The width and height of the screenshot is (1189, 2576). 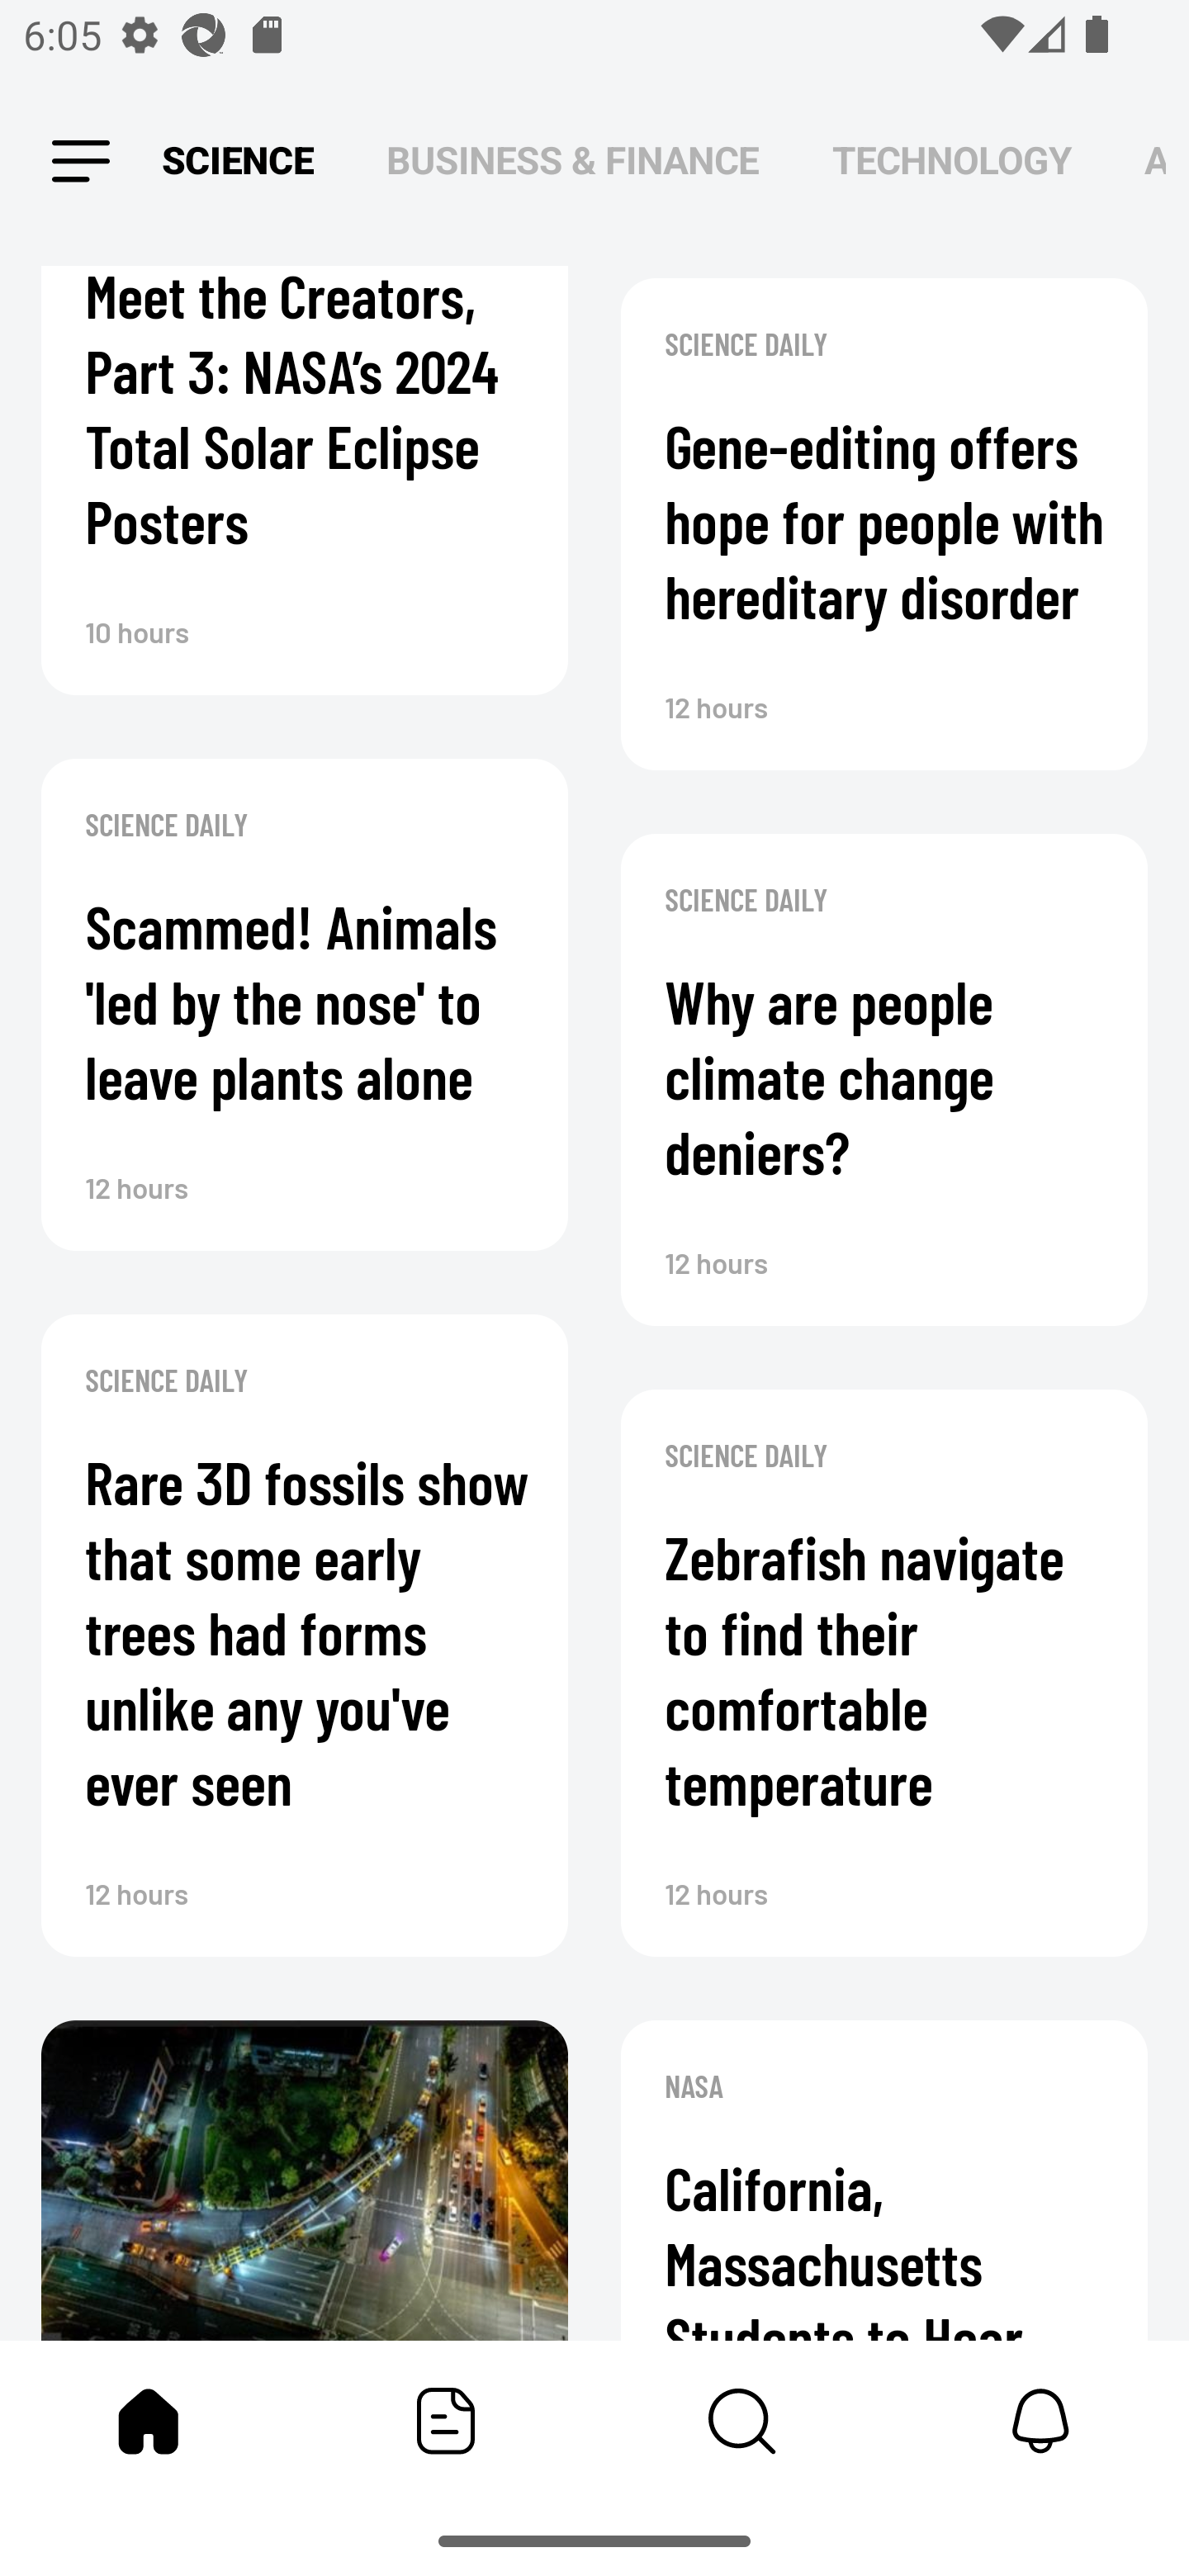 What do you see at coordinates (446, 2421) in the screenshot?
I see `Featured` at bounding box center [446, 2421].